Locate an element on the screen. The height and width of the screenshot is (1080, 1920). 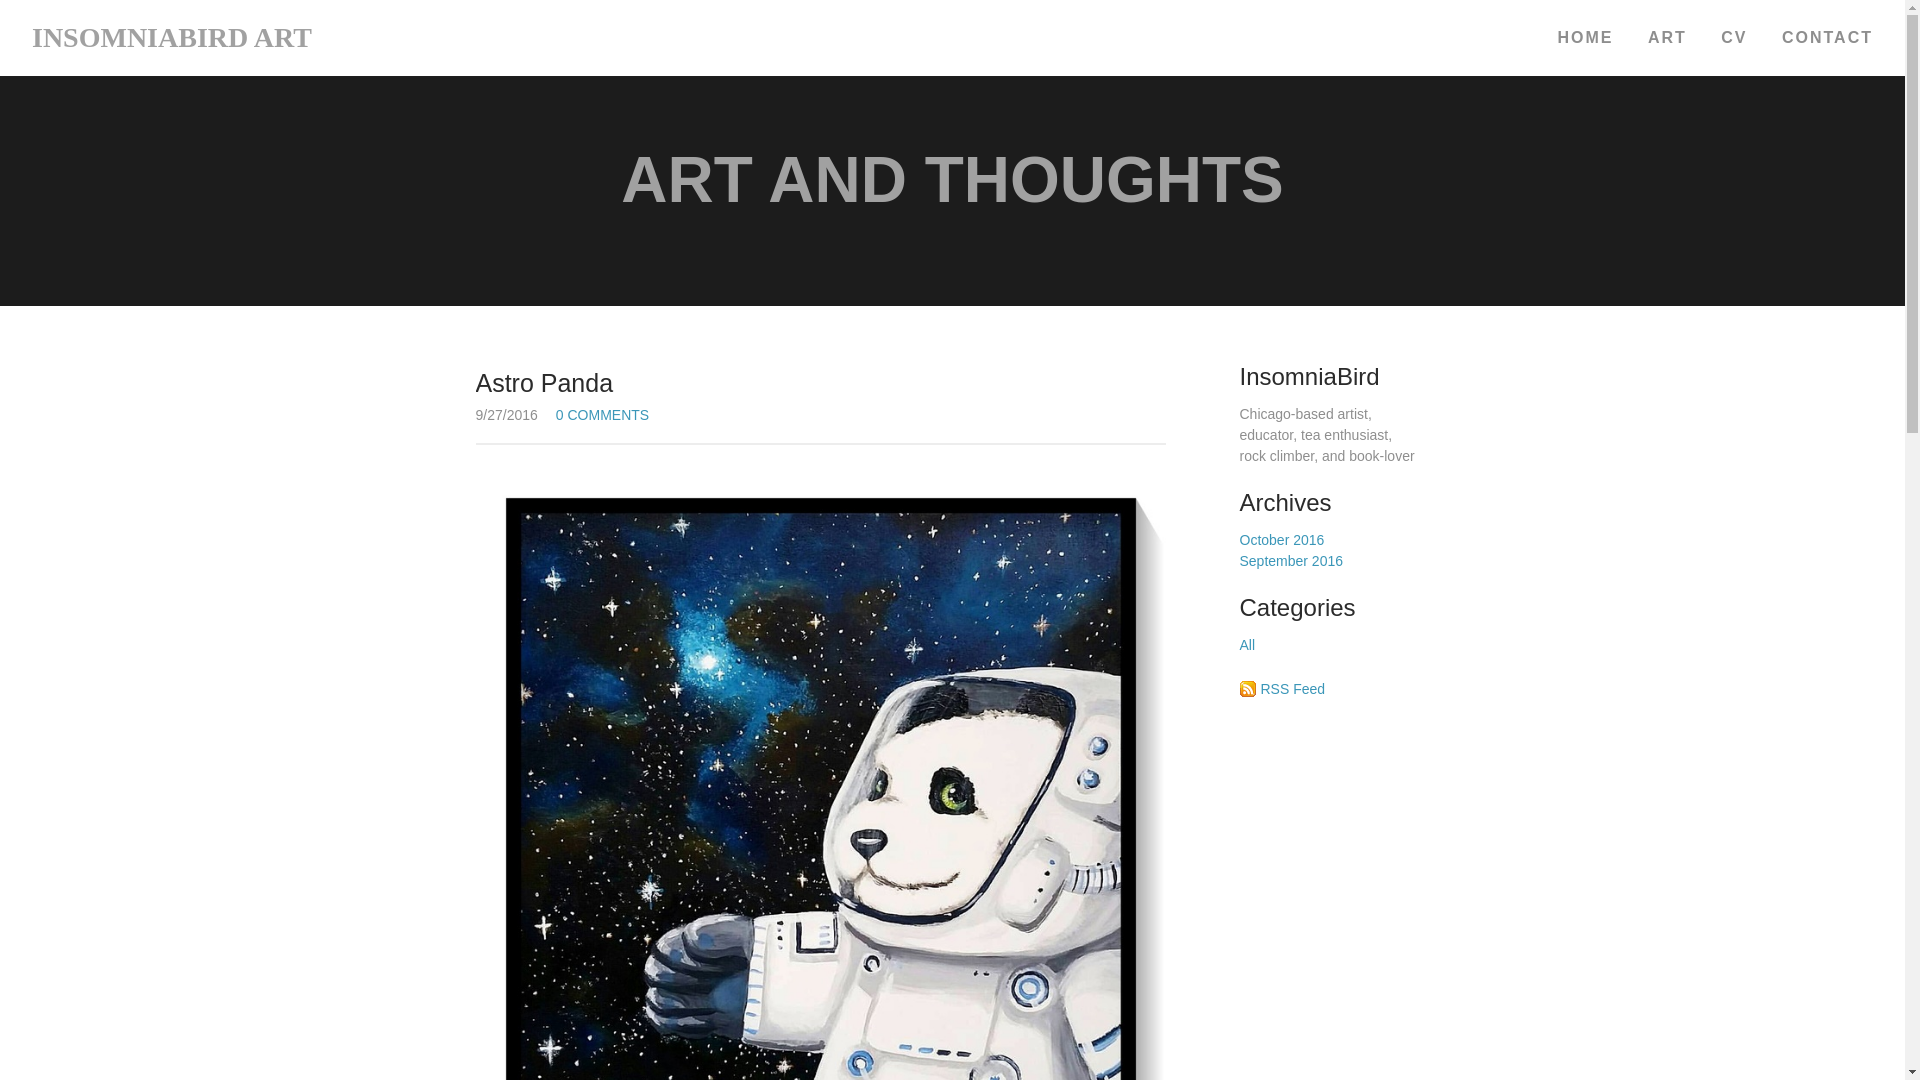
HOME is located at coordinates (1577, 38).